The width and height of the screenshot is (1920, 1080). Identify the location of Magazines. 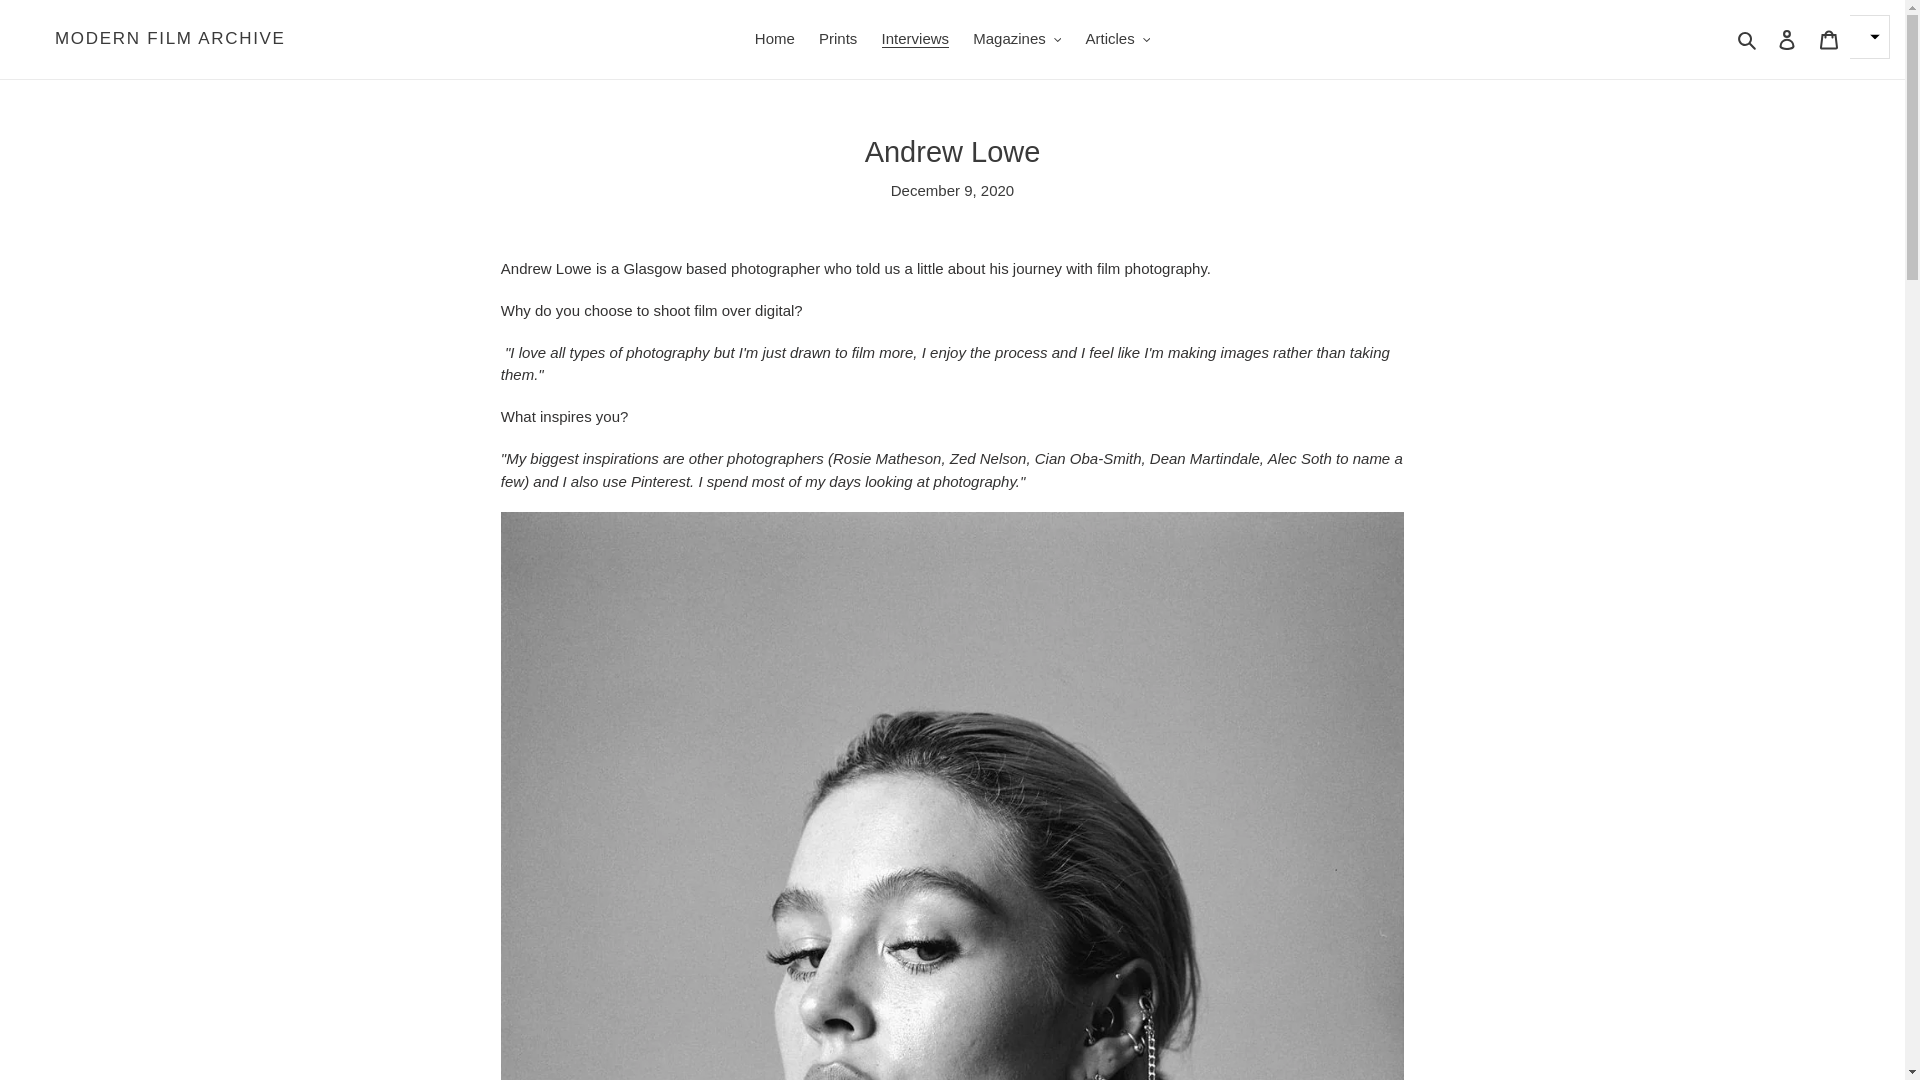
(1017, 39).